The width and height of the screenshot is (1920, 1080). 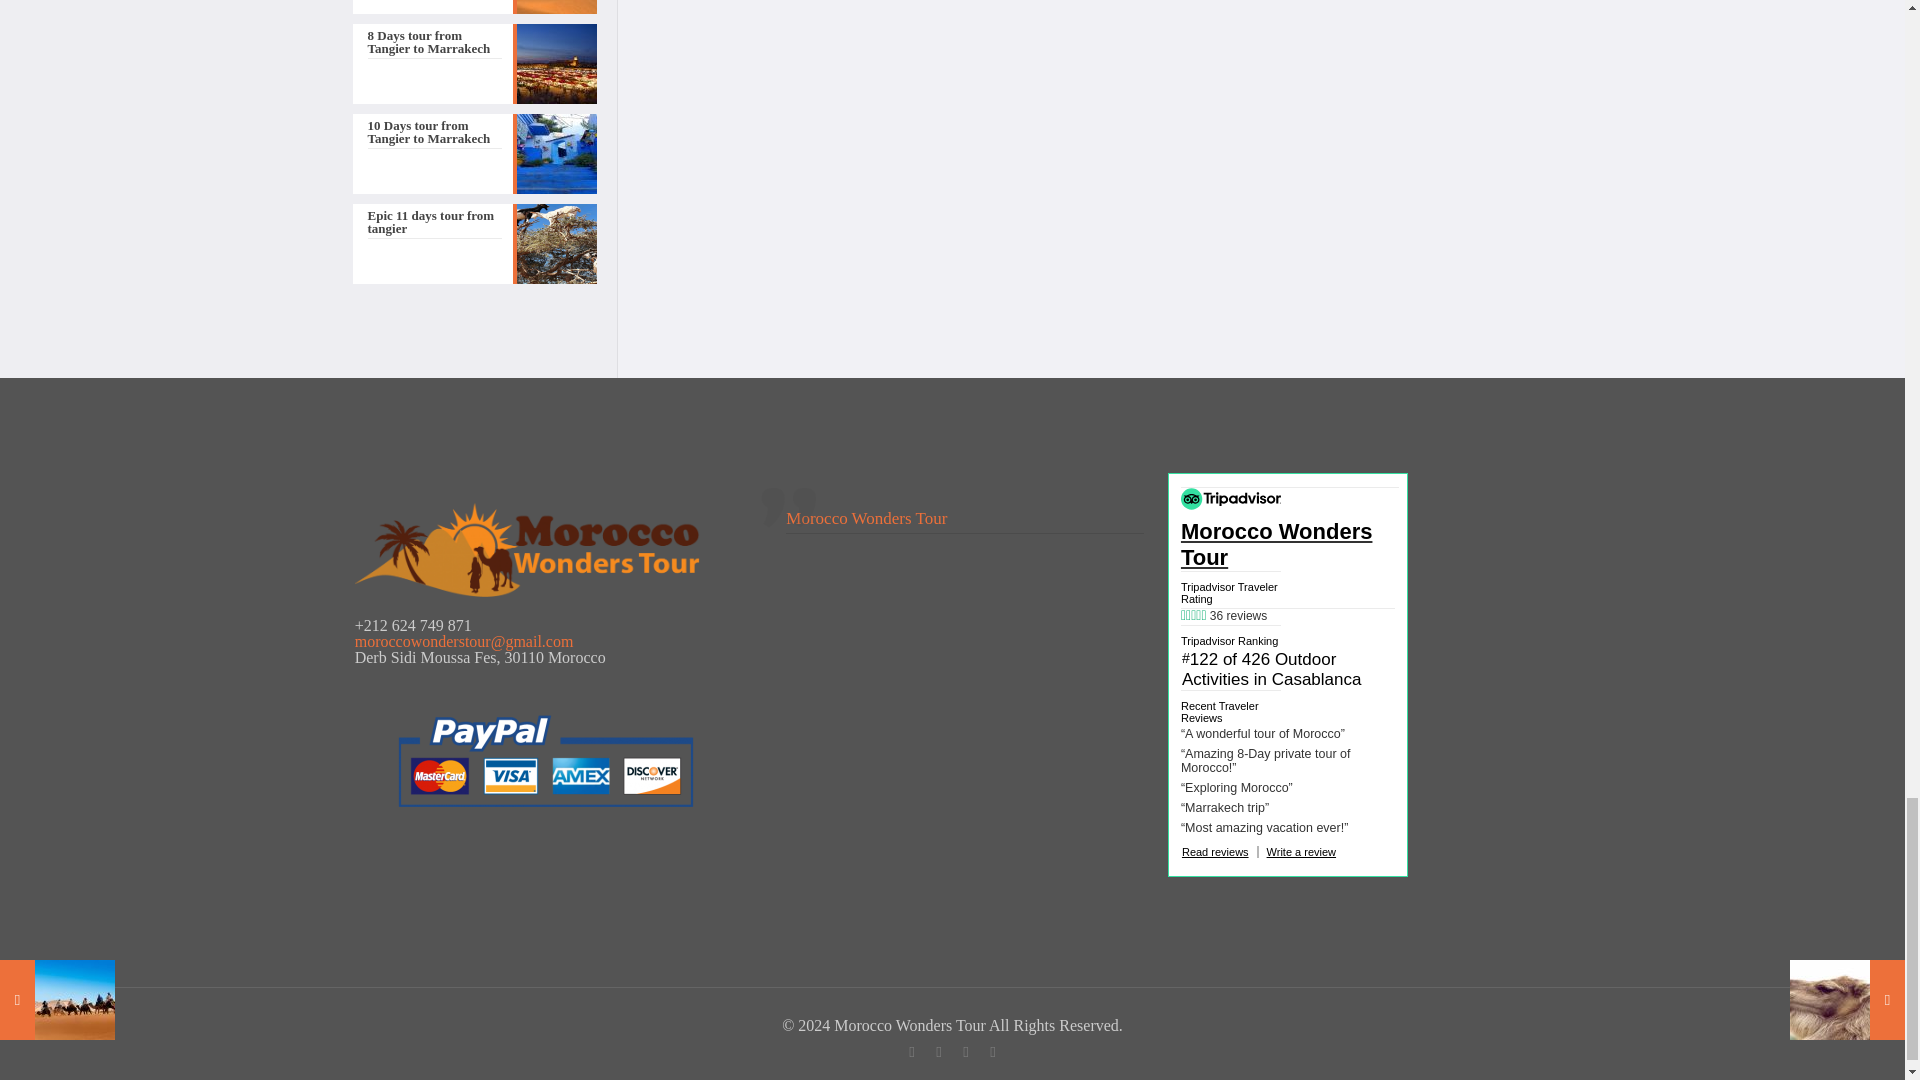 What do you see at coordinates (992, 1052) in the screenshot?
I see `TripAdvisor` at bounding box center [992, 1052].